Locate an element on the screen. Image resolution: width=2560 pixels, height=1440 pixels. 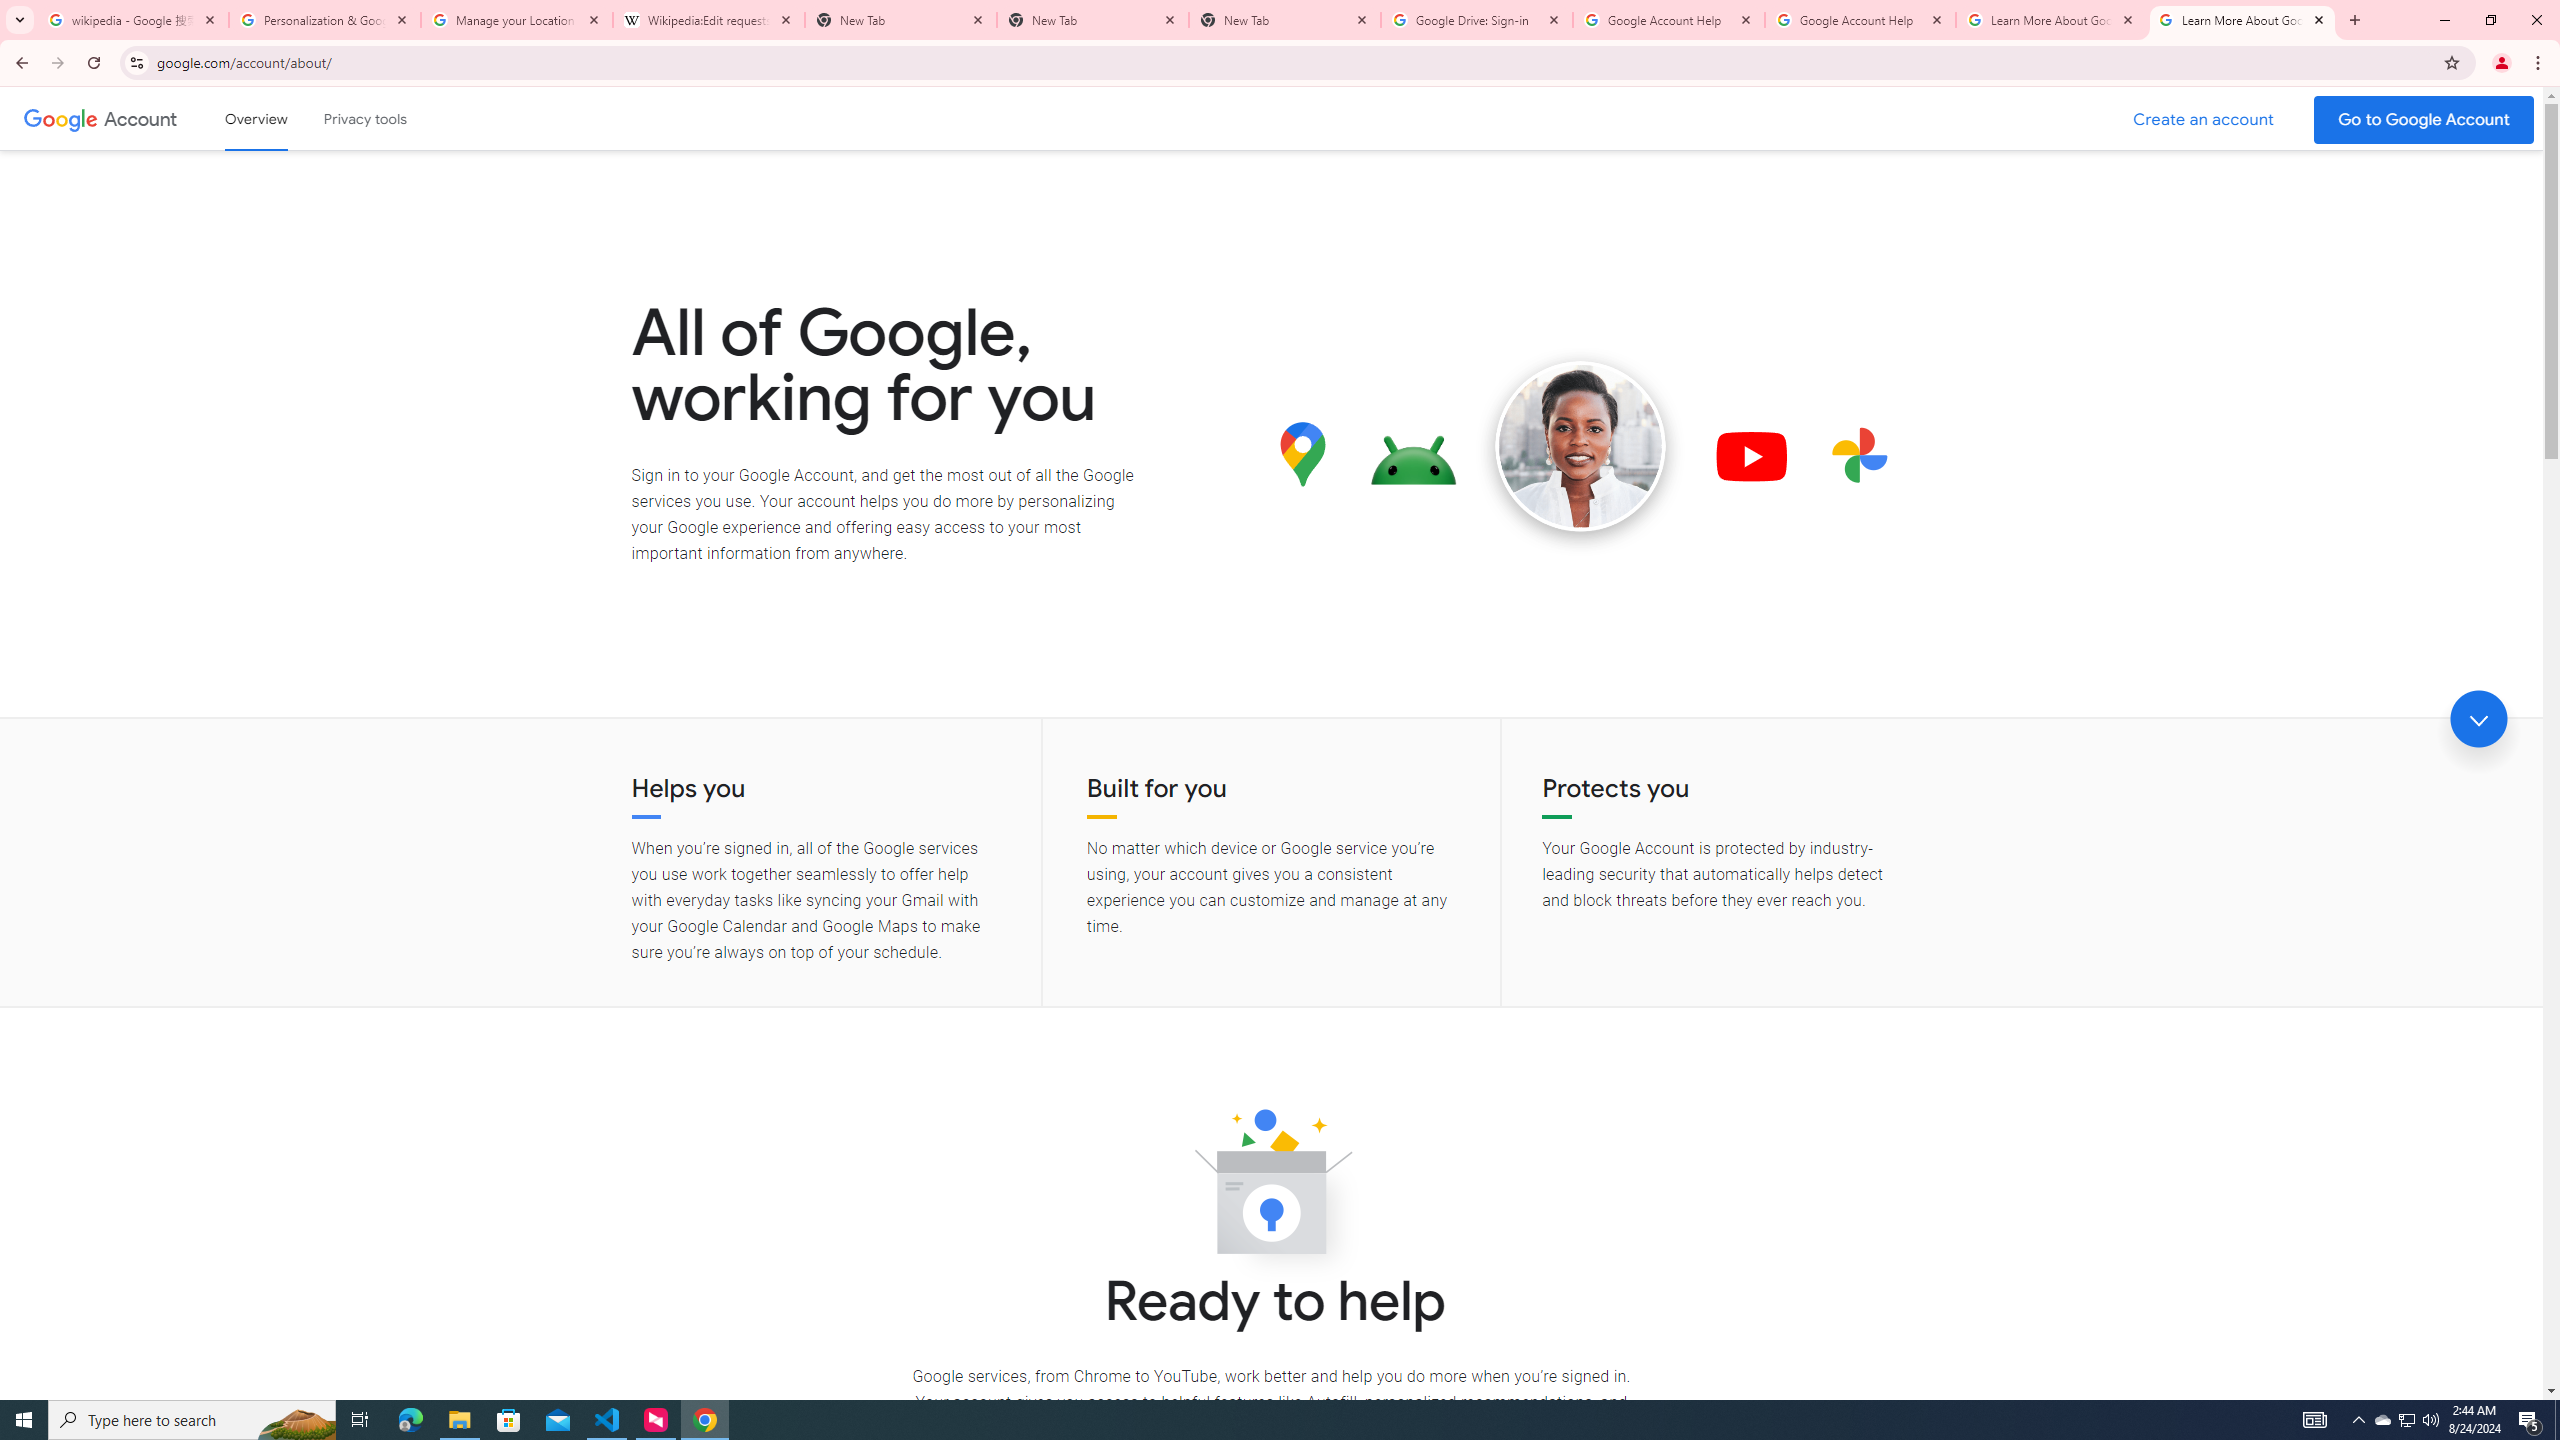
Google Account is located at coordinates (142, 118).